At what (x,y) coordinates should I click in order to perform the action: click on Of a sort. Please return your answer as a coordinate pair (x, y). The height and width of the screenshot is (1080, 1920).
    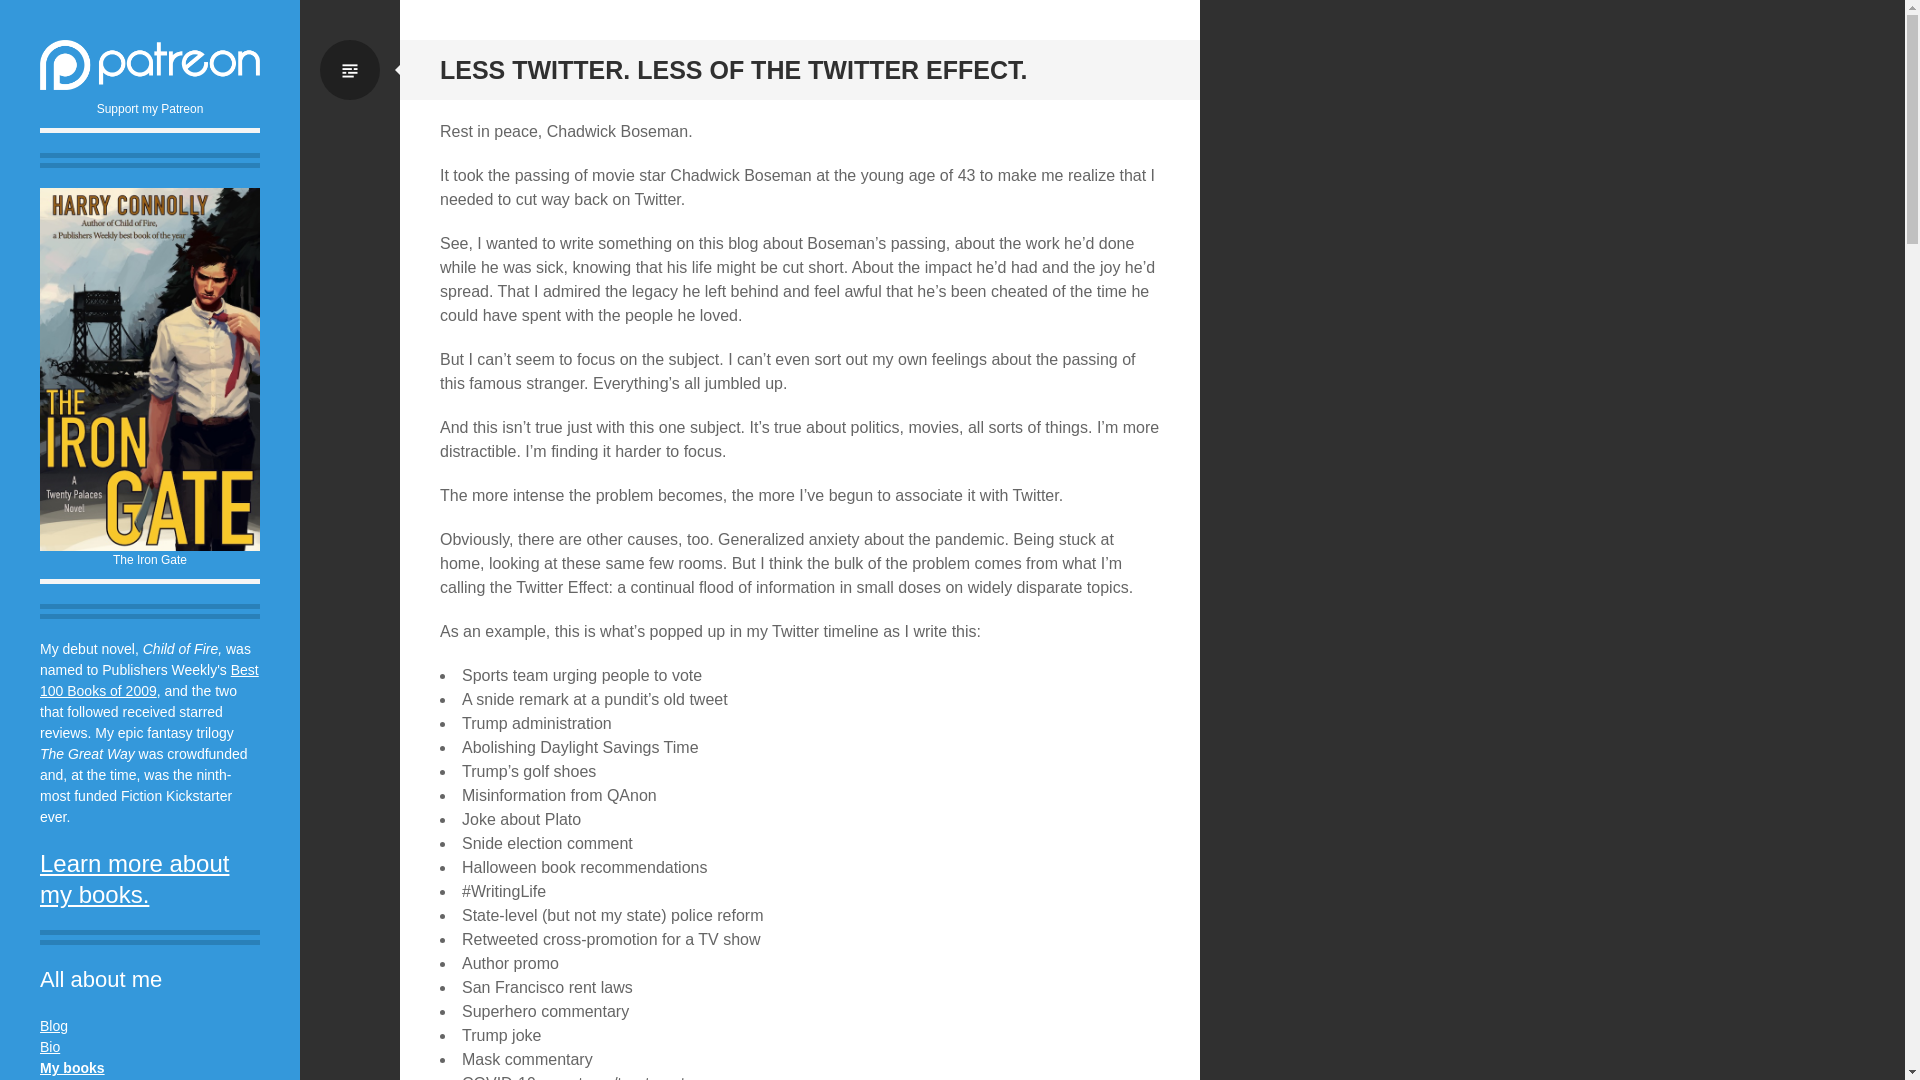
    Looking at the image, I should click on (50, 1046).